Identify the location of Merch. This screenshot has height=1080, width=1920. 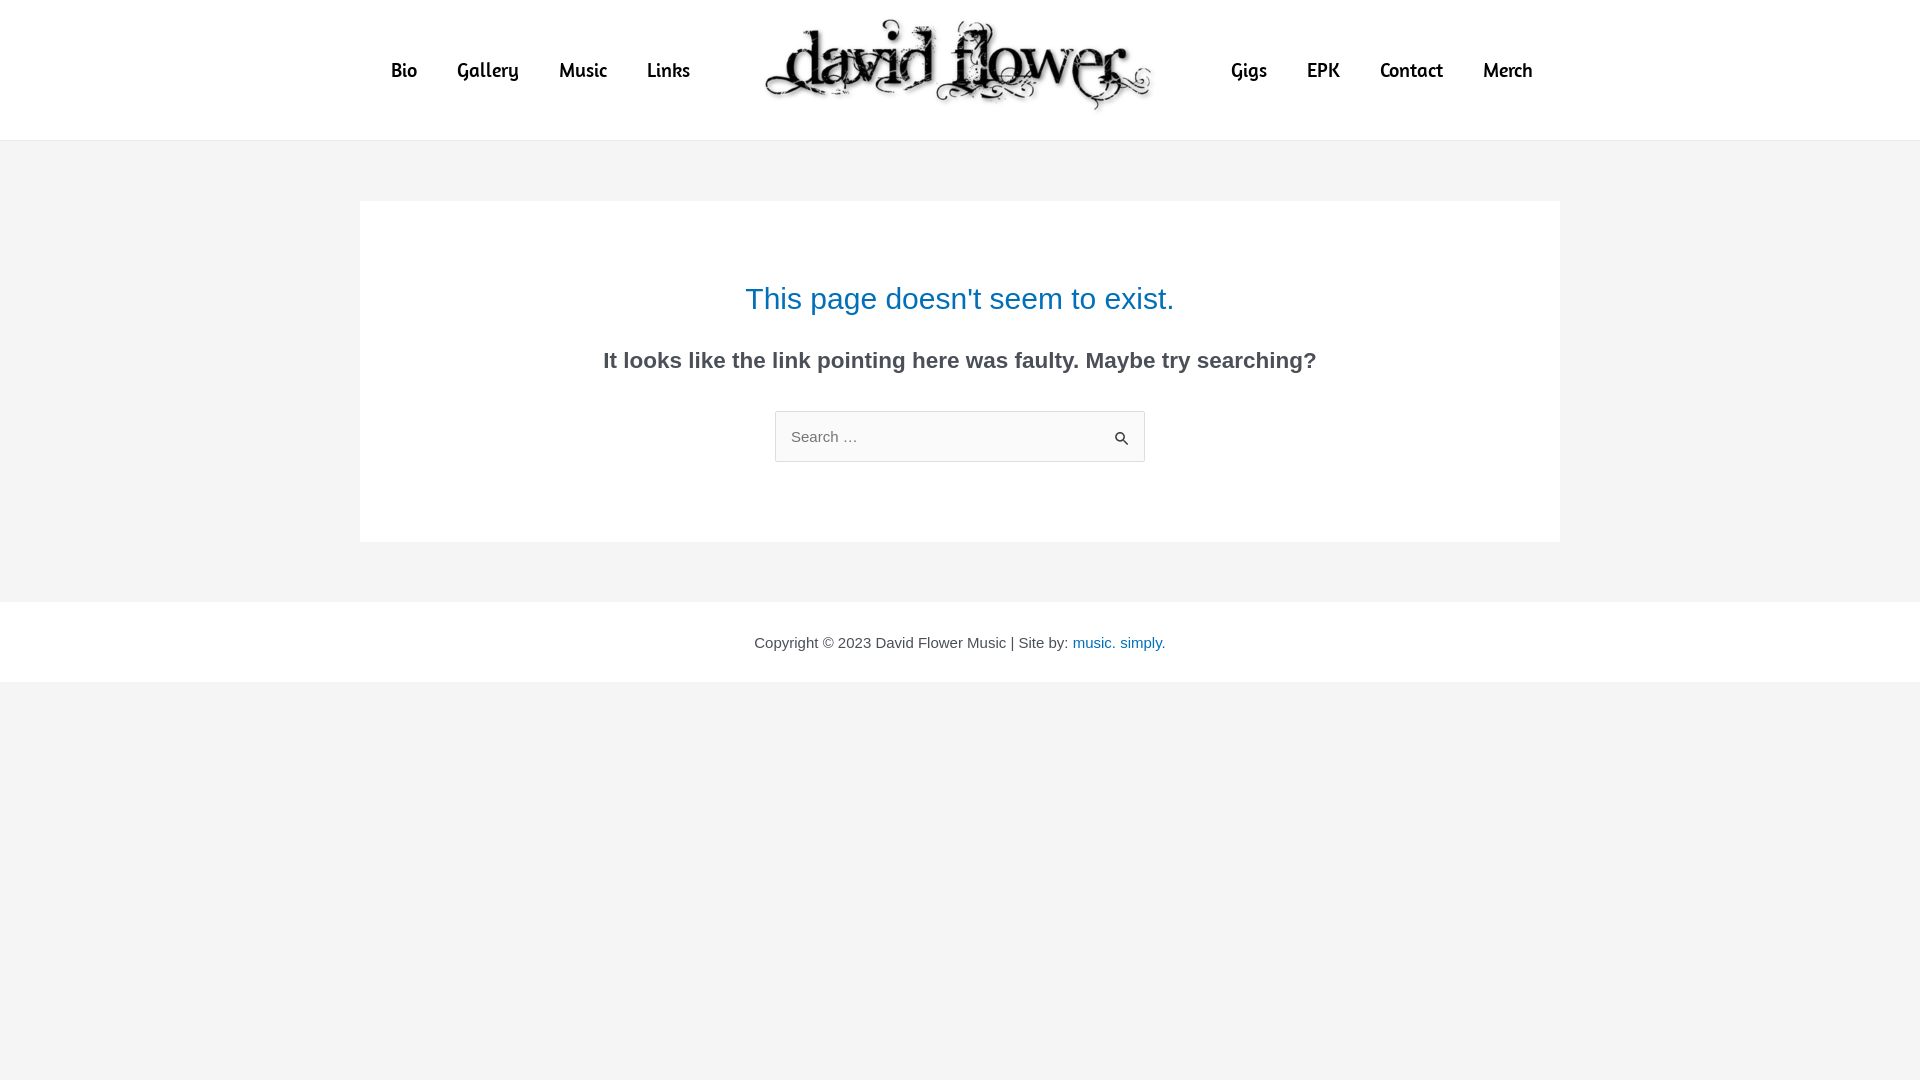
(1507, 70).